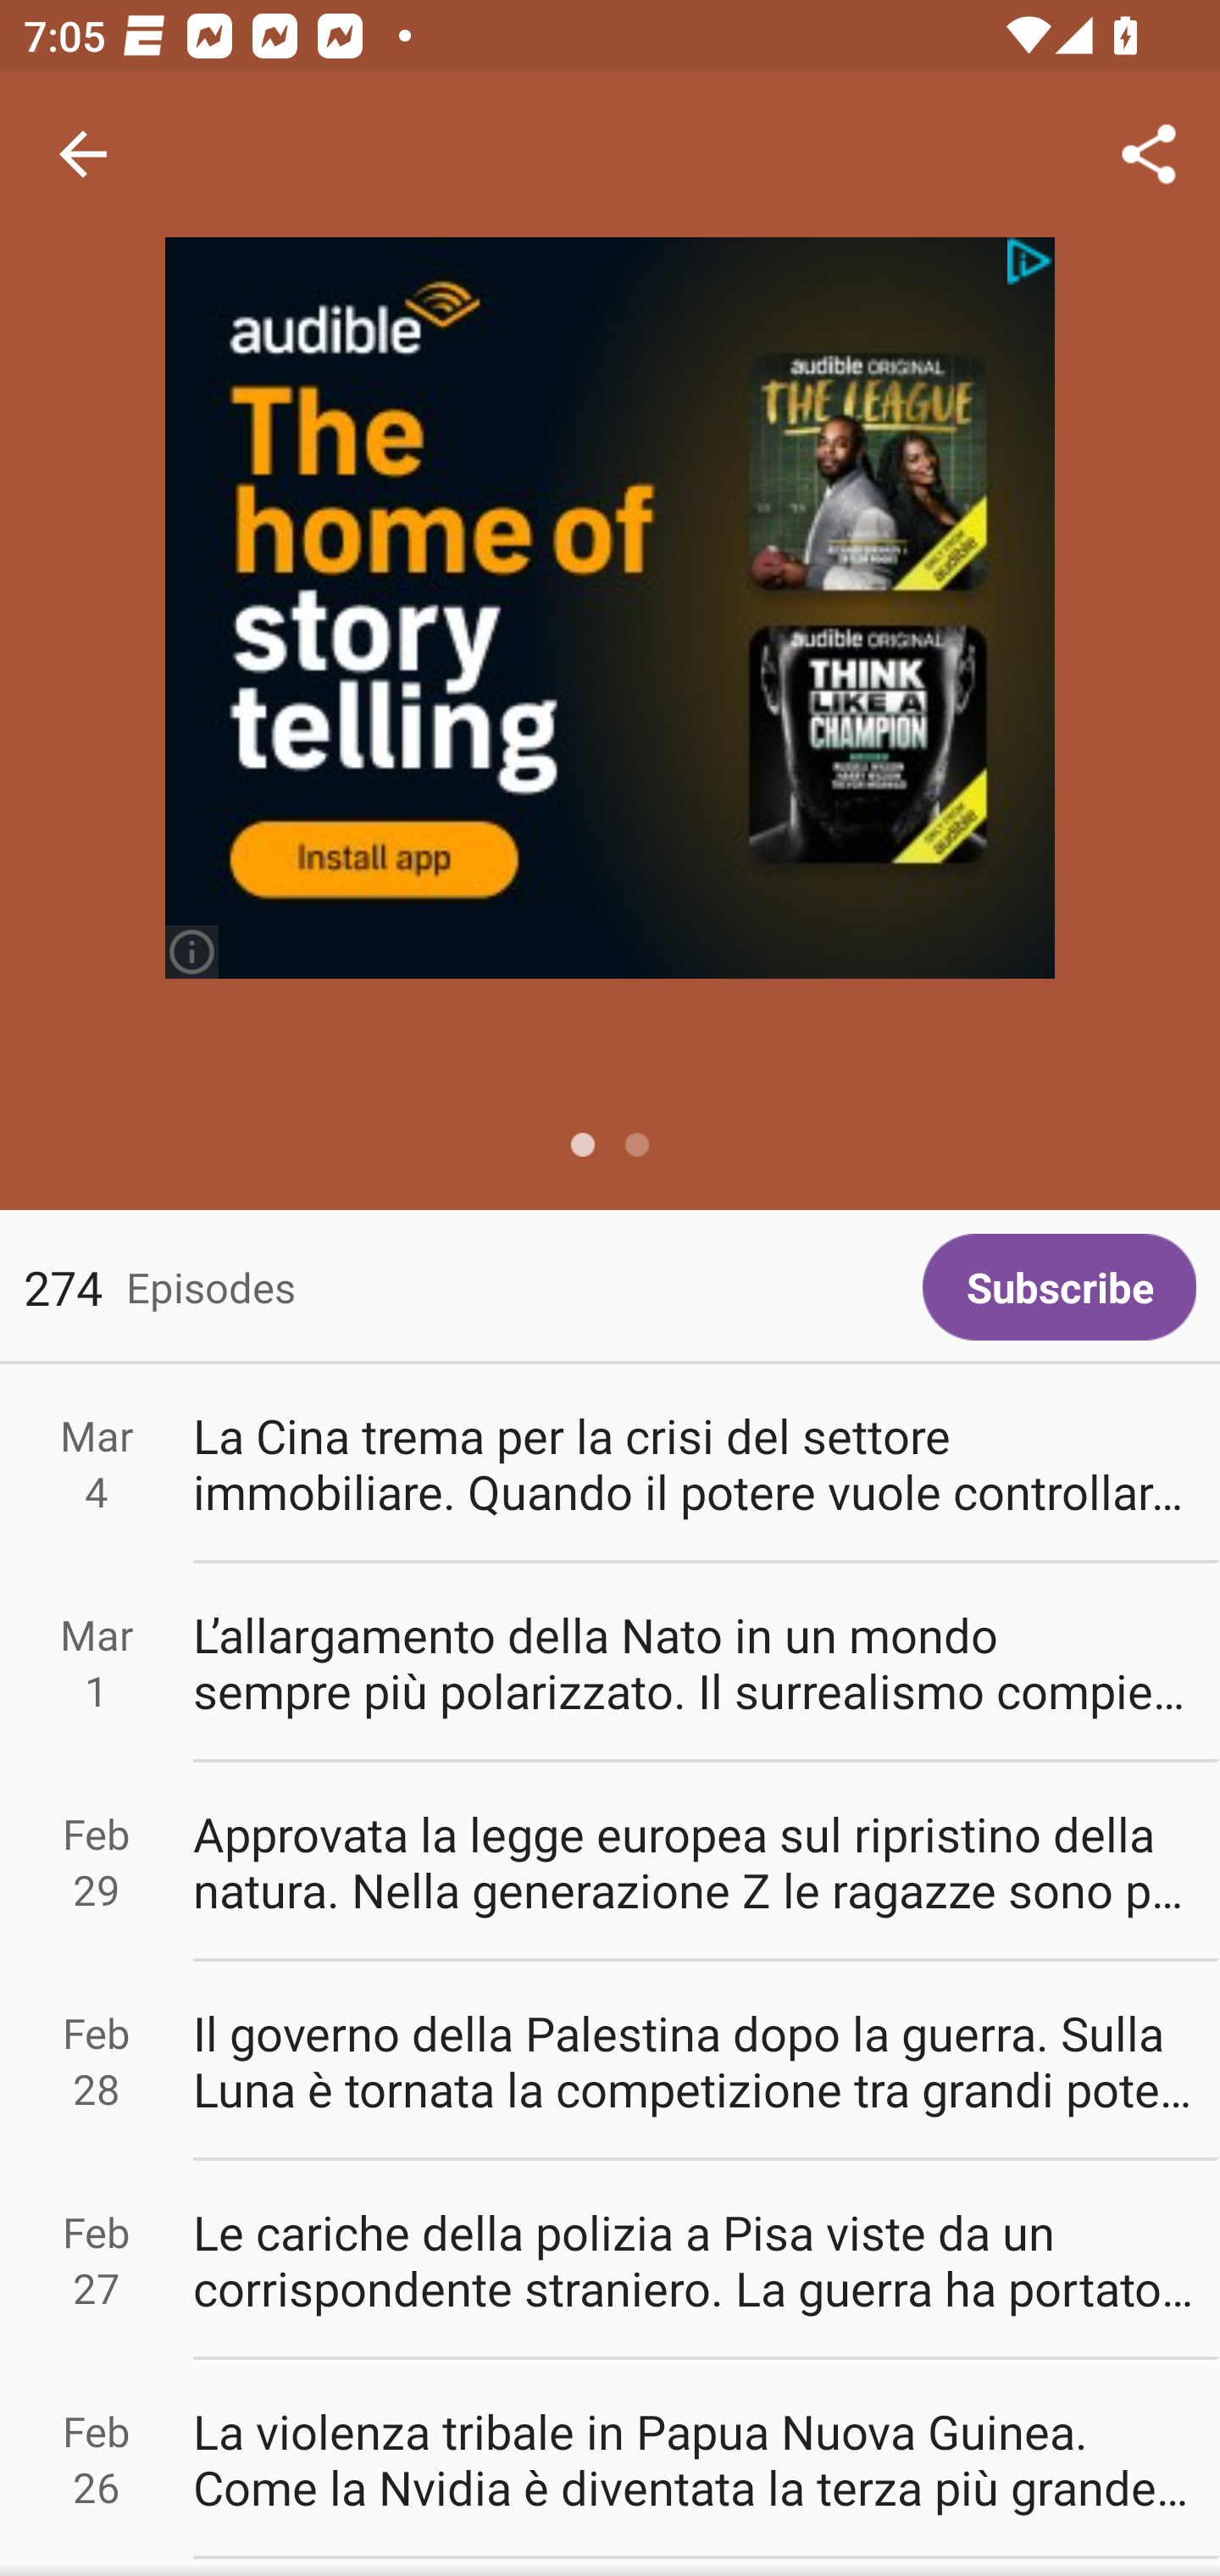  What do you see at coordinates (1031, 261) in the screenshot?
I see `privacy` at bounding box center [1031, 261].